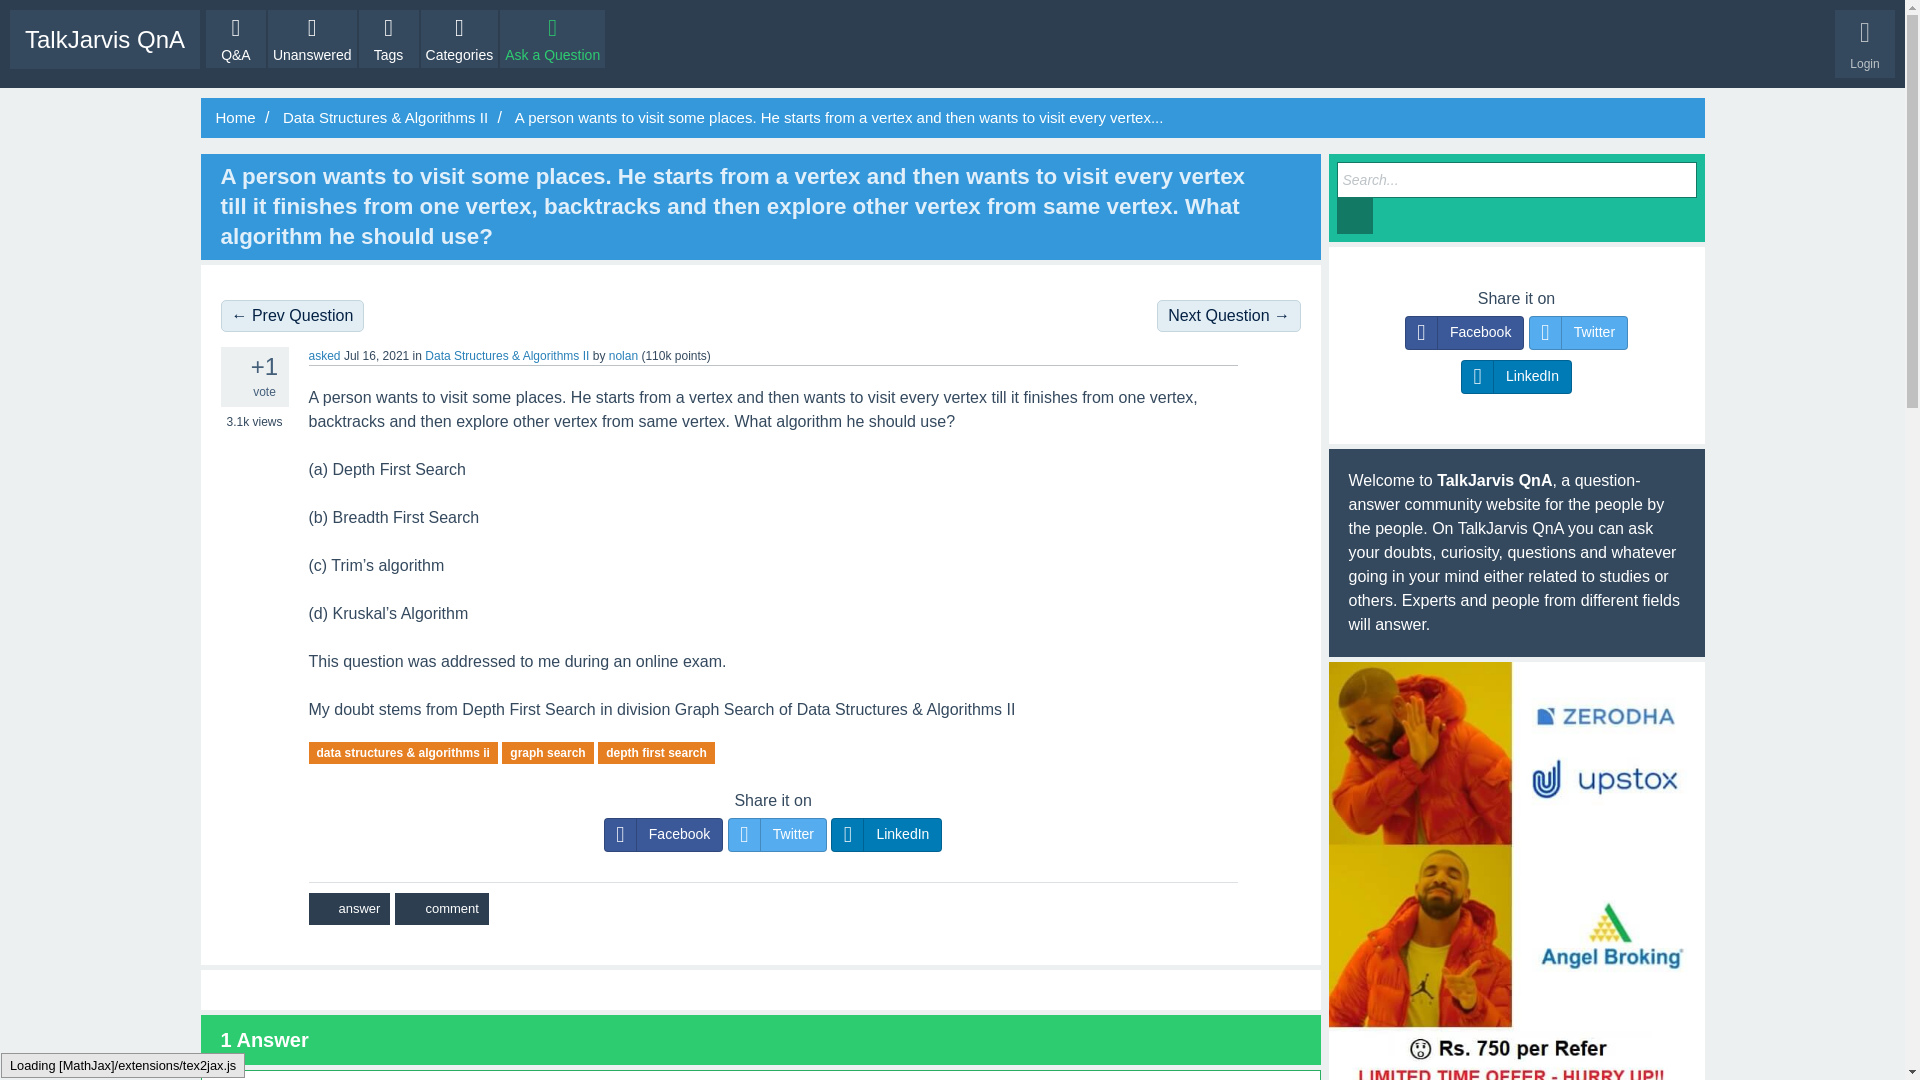 This screenshot has height=1080, width=1920. I want to click on answer, so click(348, 908).